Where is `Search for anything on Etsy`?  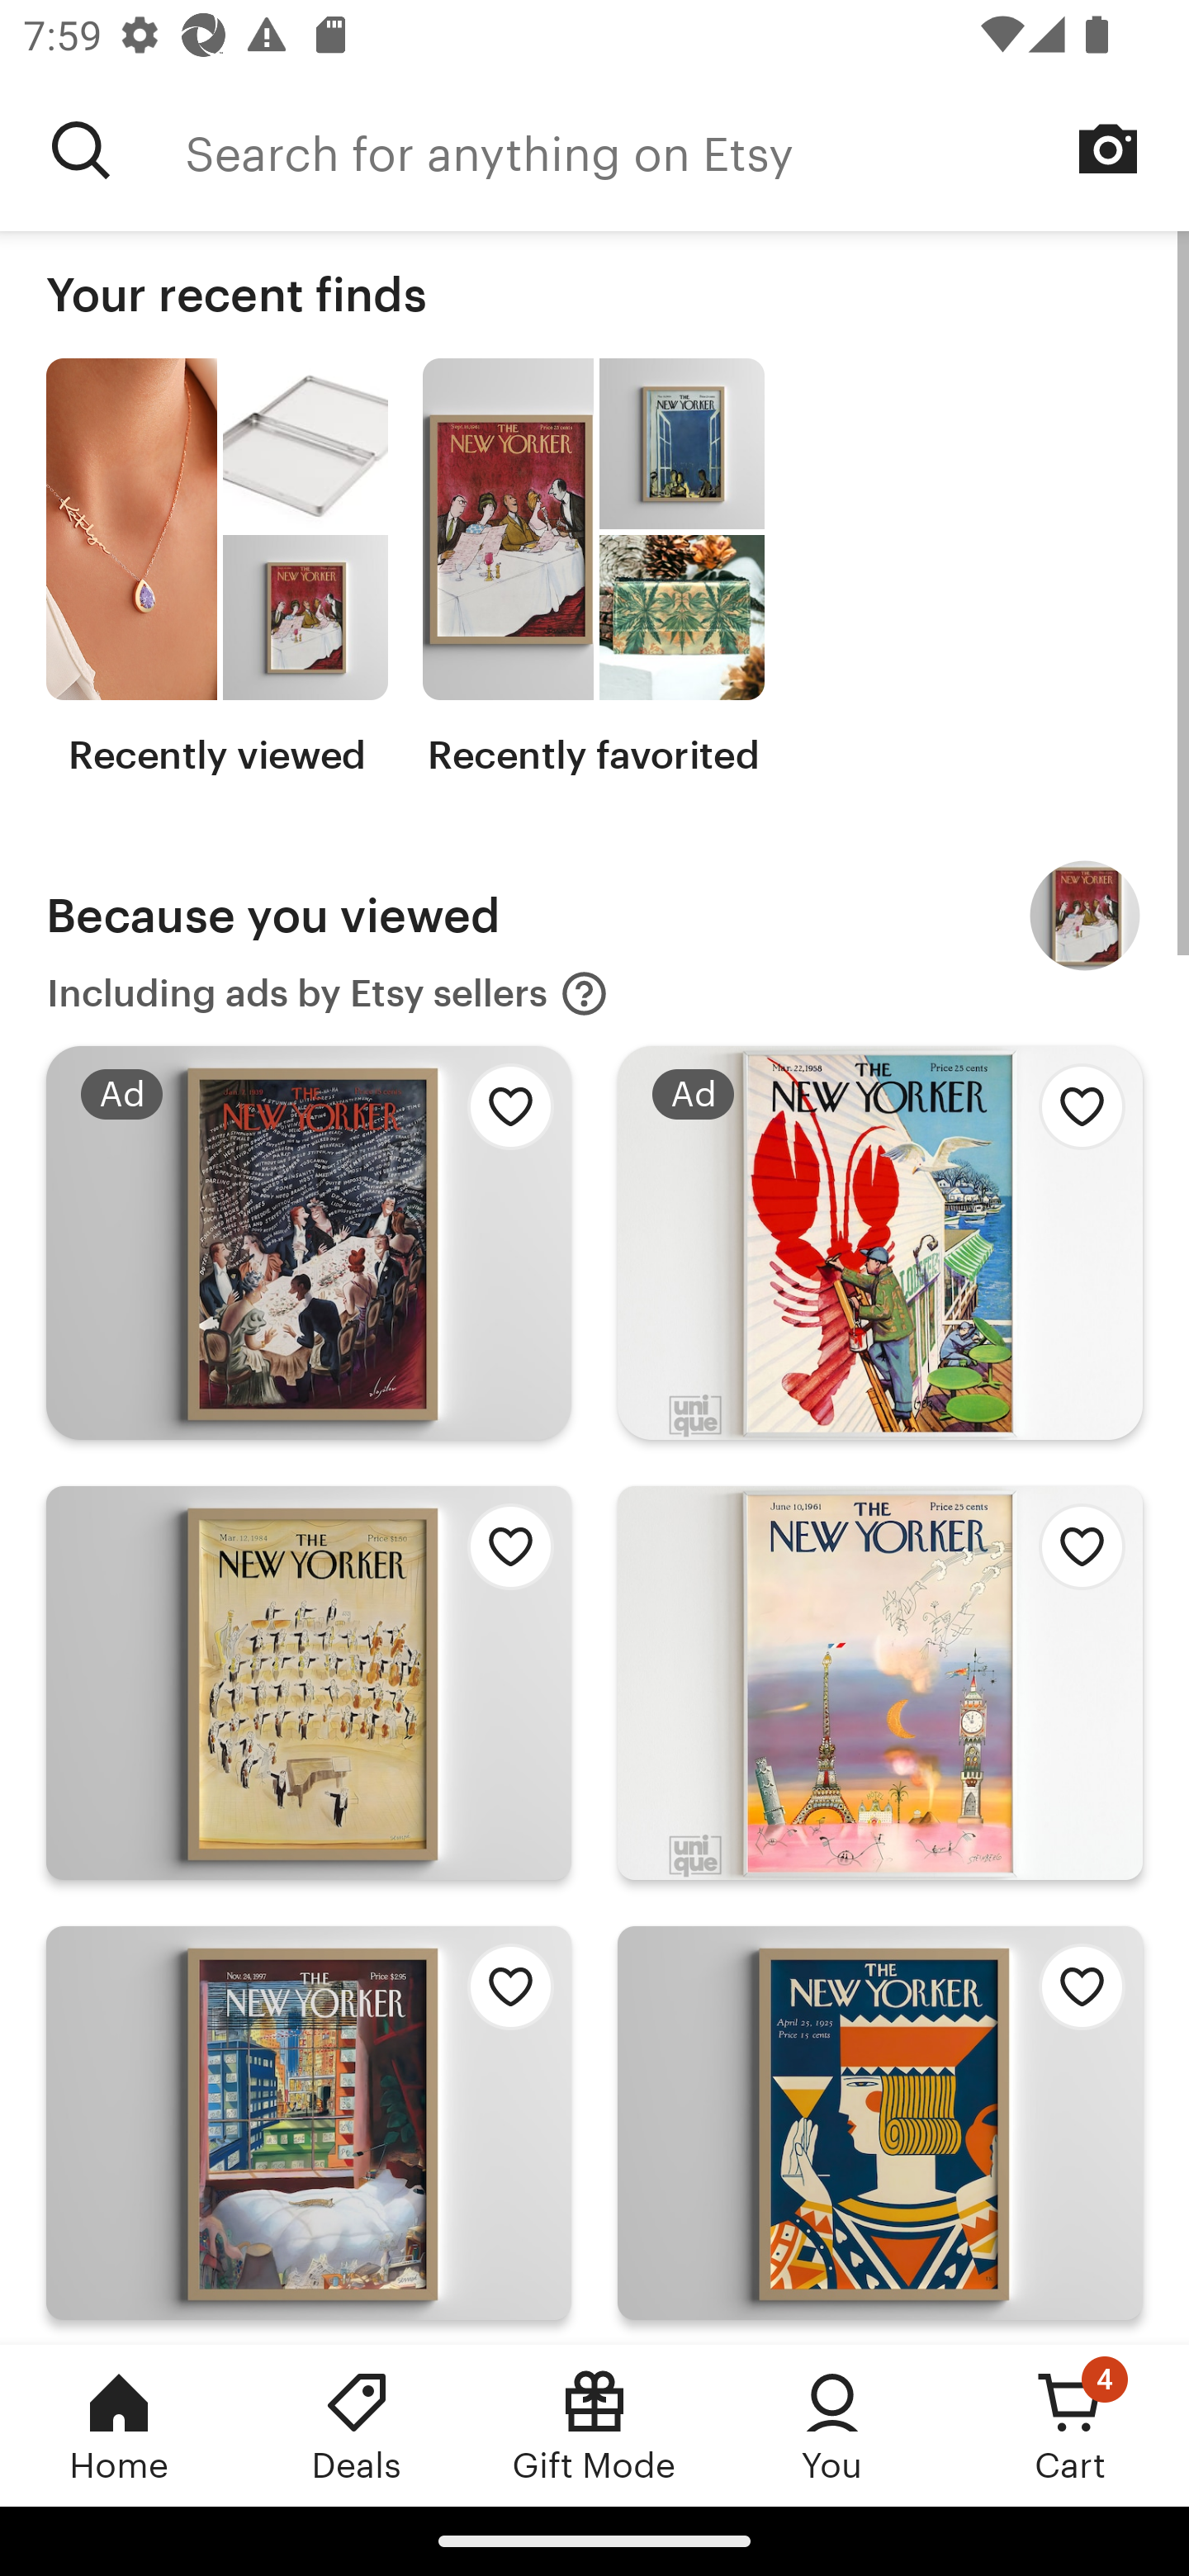
Search for anything on Etsy is located at coordinates (687, 150).